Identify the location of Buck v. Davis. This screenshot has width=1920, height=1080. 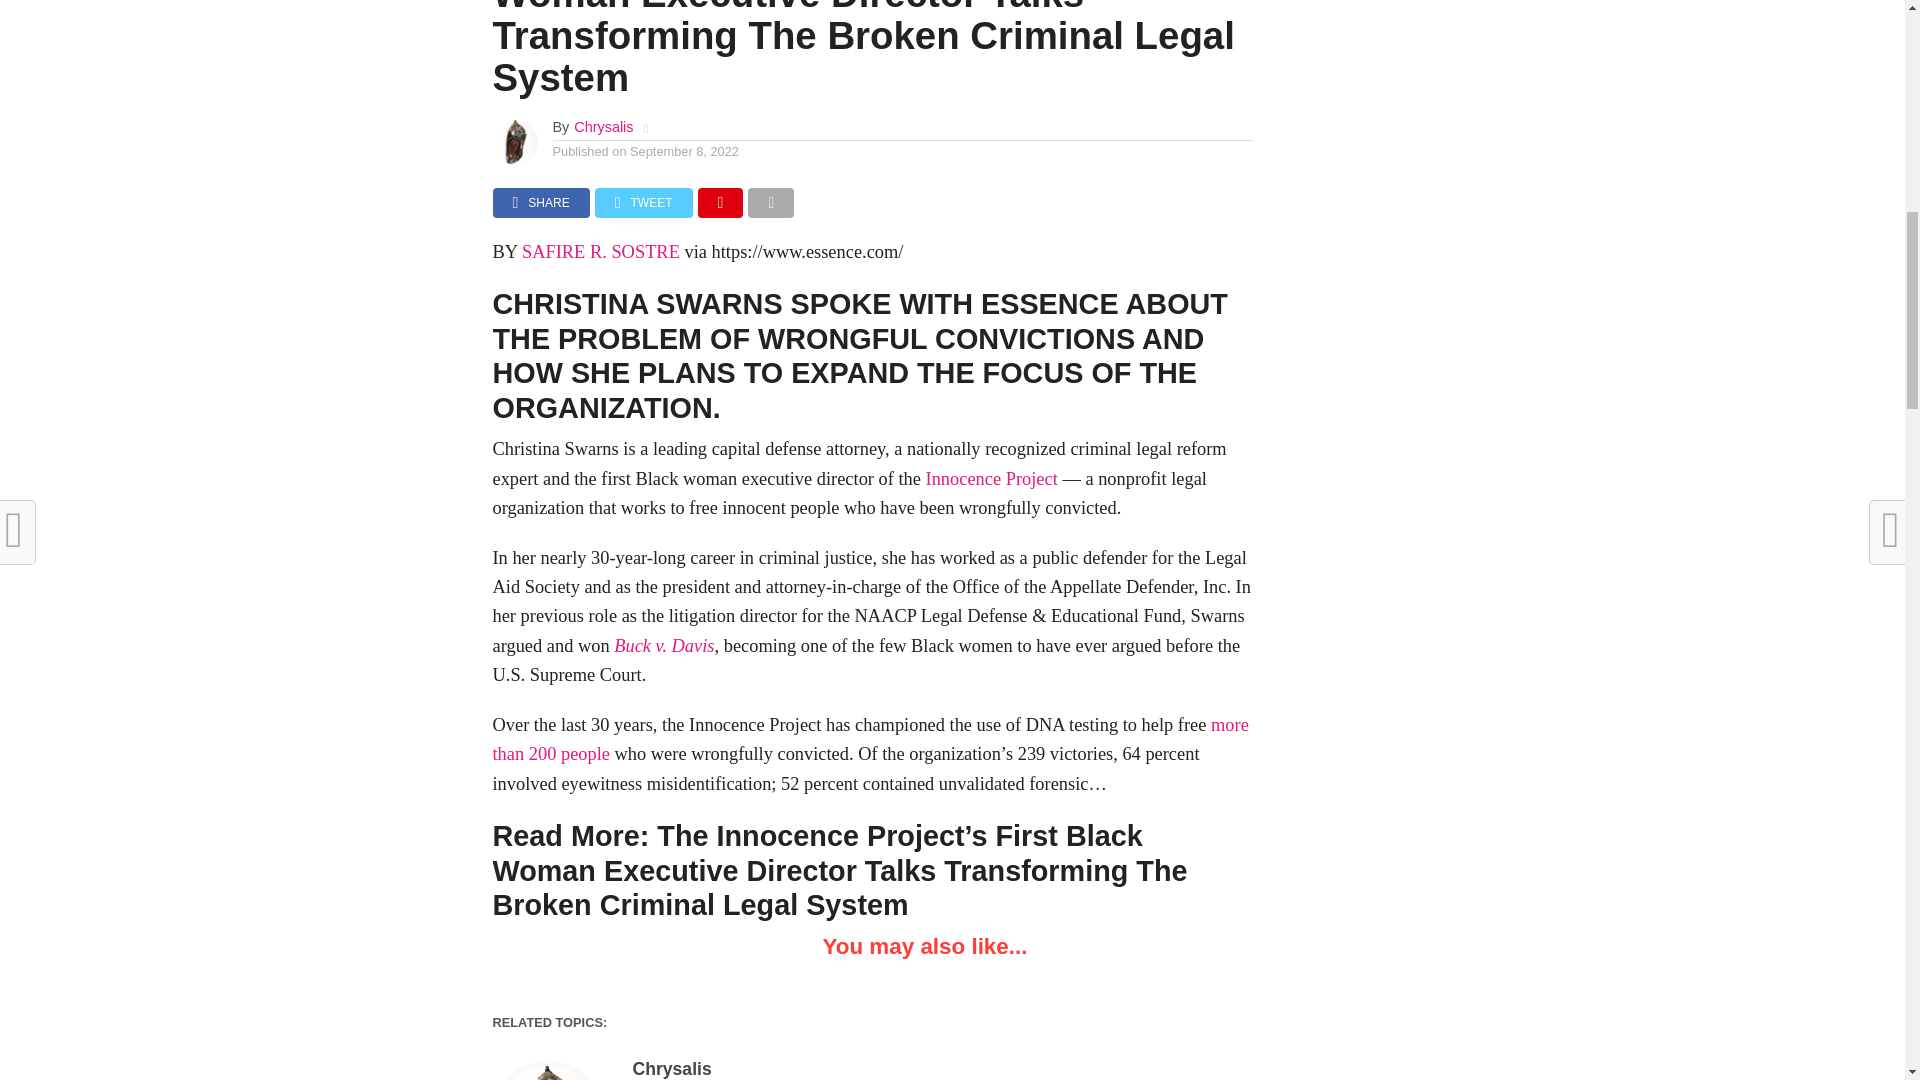
(664, 646).